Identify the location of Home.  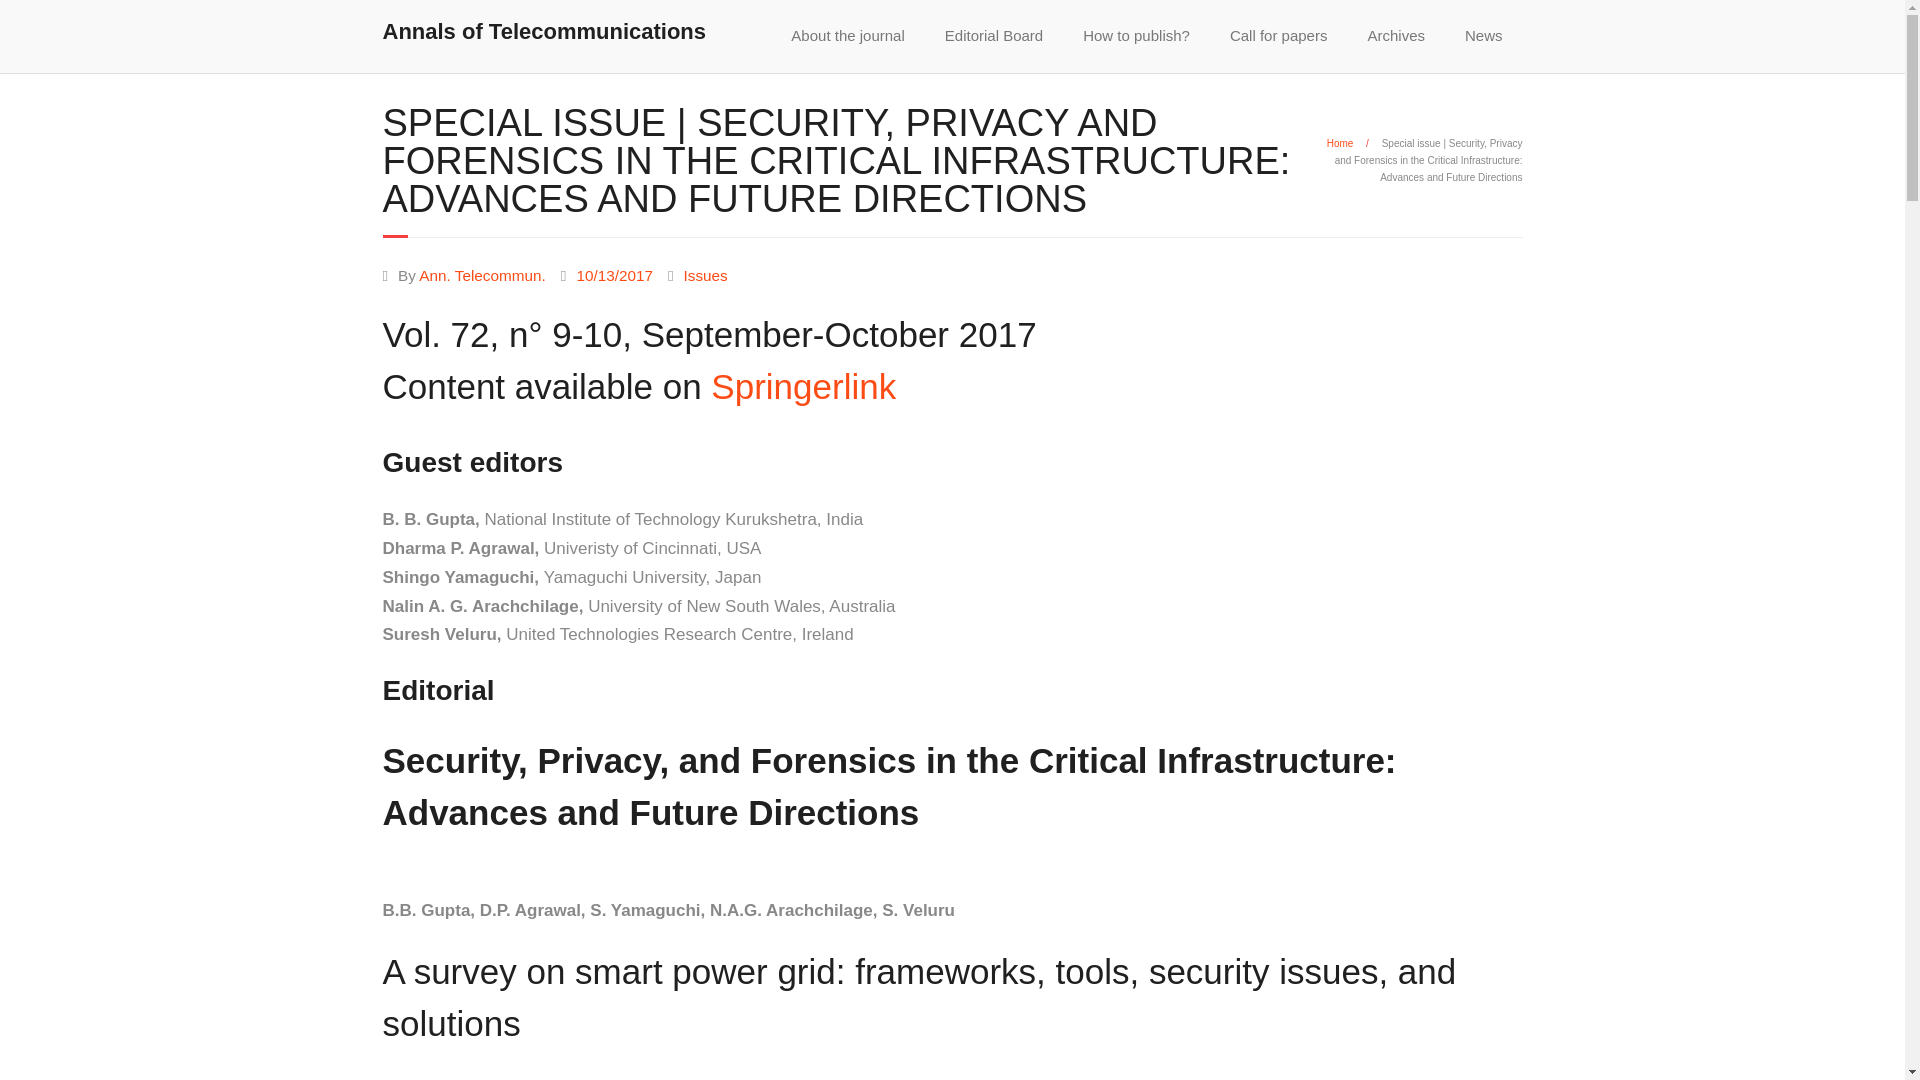
(1340, 144).